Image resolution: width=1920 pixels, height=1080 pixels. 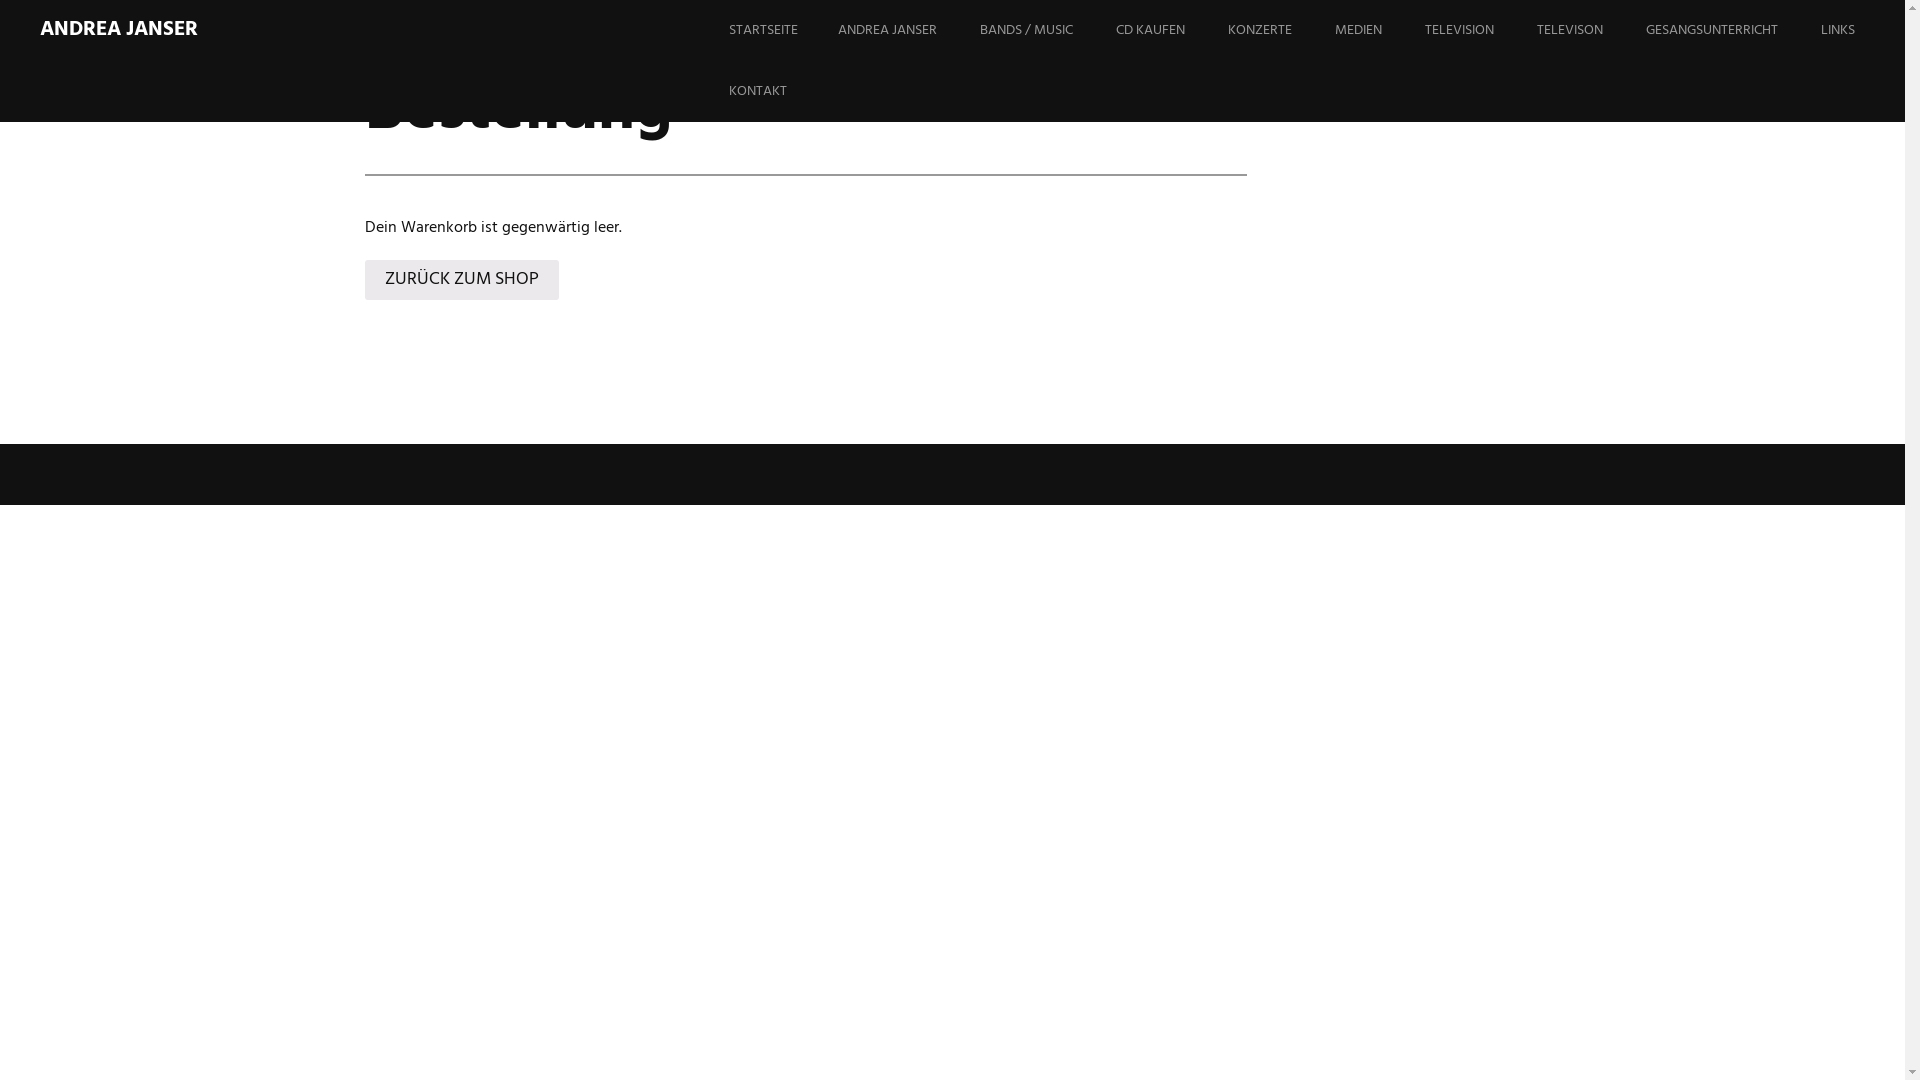 What do you see at coordinates (1046, 30) in the screenshot?
I see `BANDS / MUSIC` at bounding box center [1046, 30].